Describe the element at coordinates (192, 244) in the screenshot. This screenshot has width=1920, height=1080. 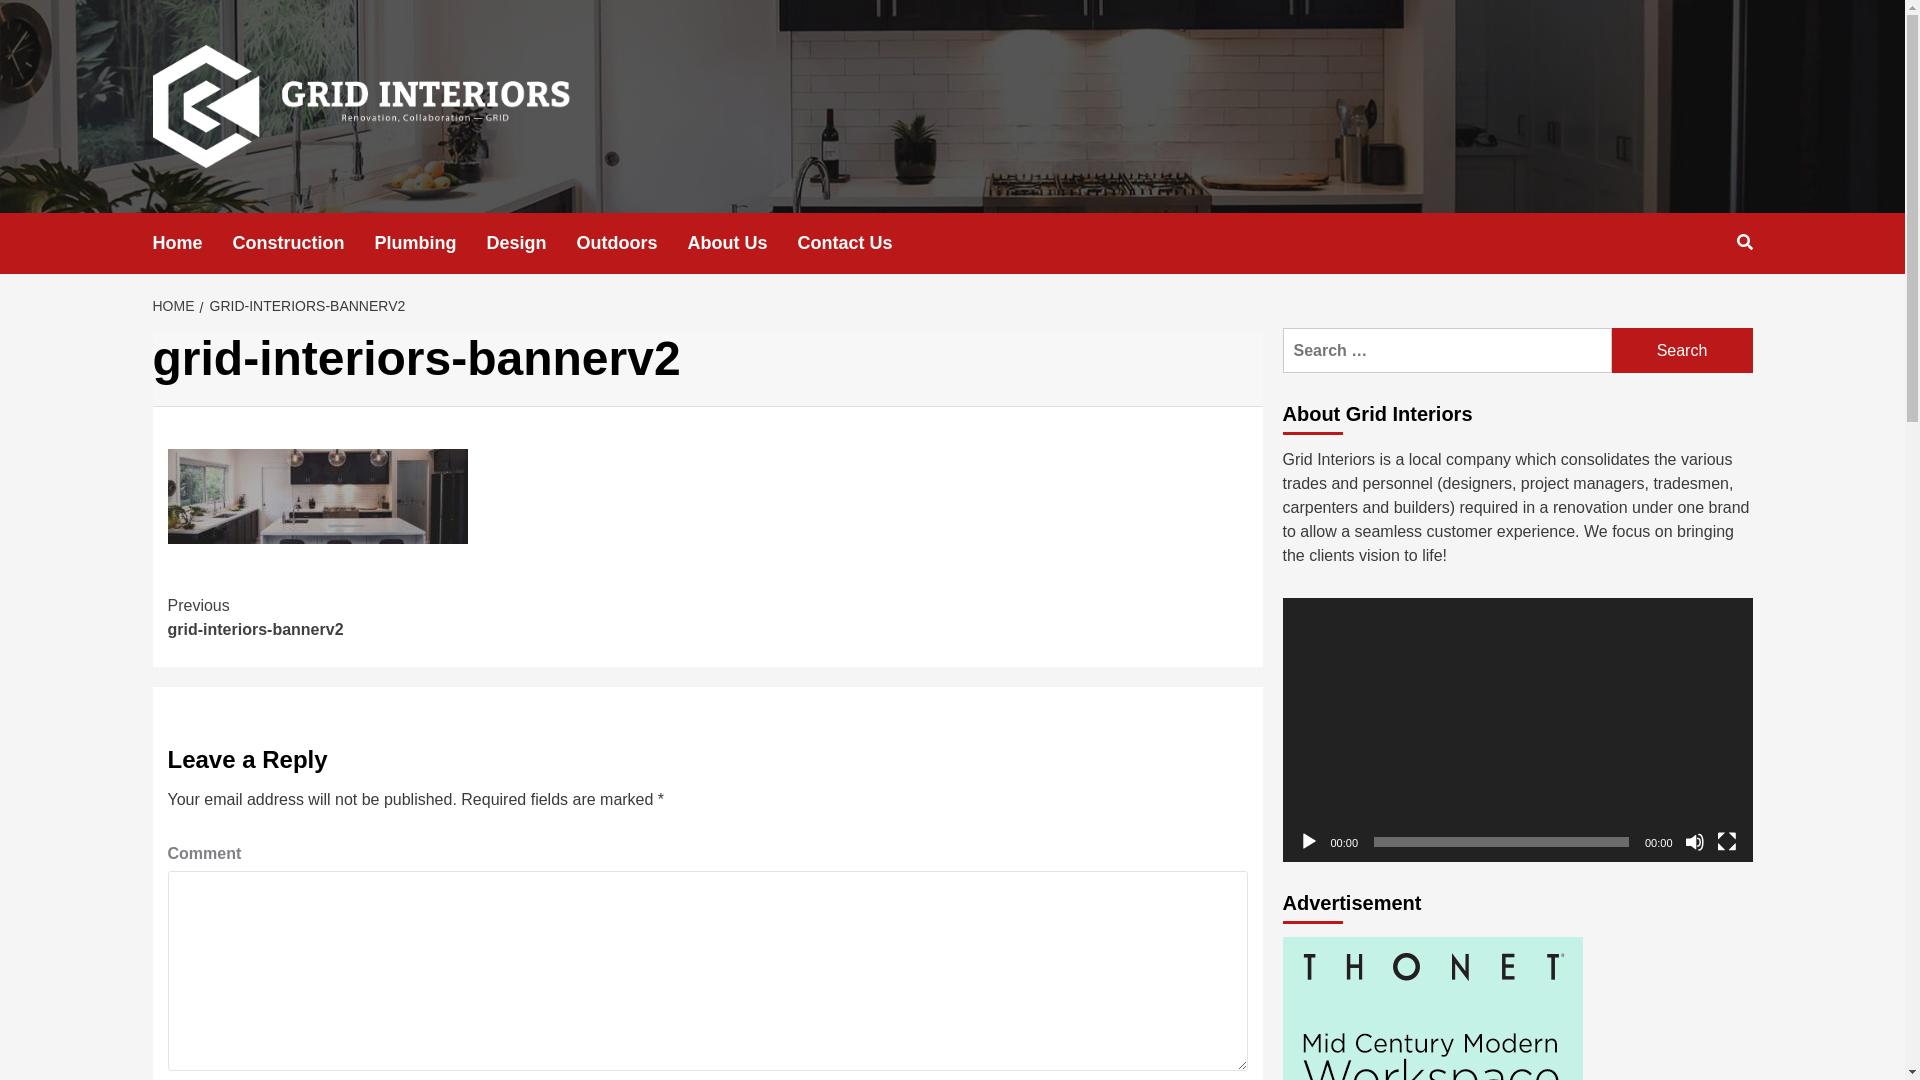
I see `Home` at that location.